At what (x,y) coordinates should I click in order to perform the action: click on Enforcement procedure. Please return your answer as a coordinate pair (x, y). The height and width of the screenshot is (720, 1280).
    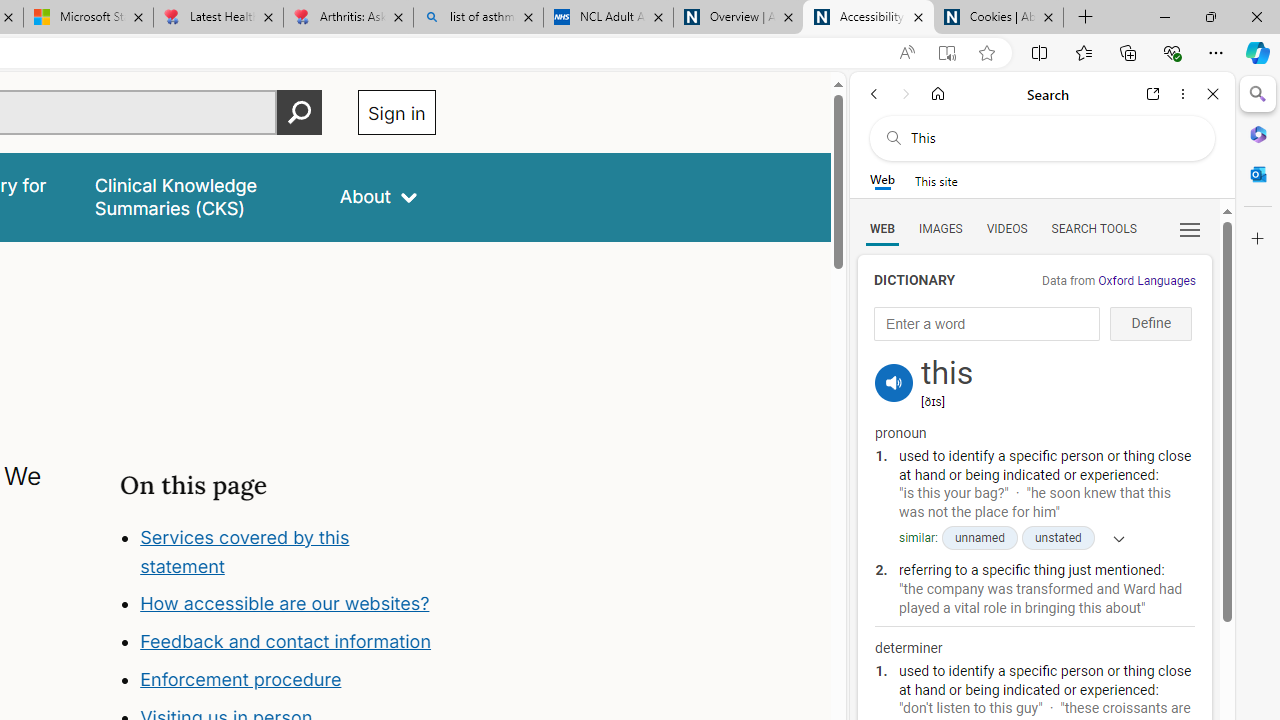
    Looking at the image, I should click on (288, 680).